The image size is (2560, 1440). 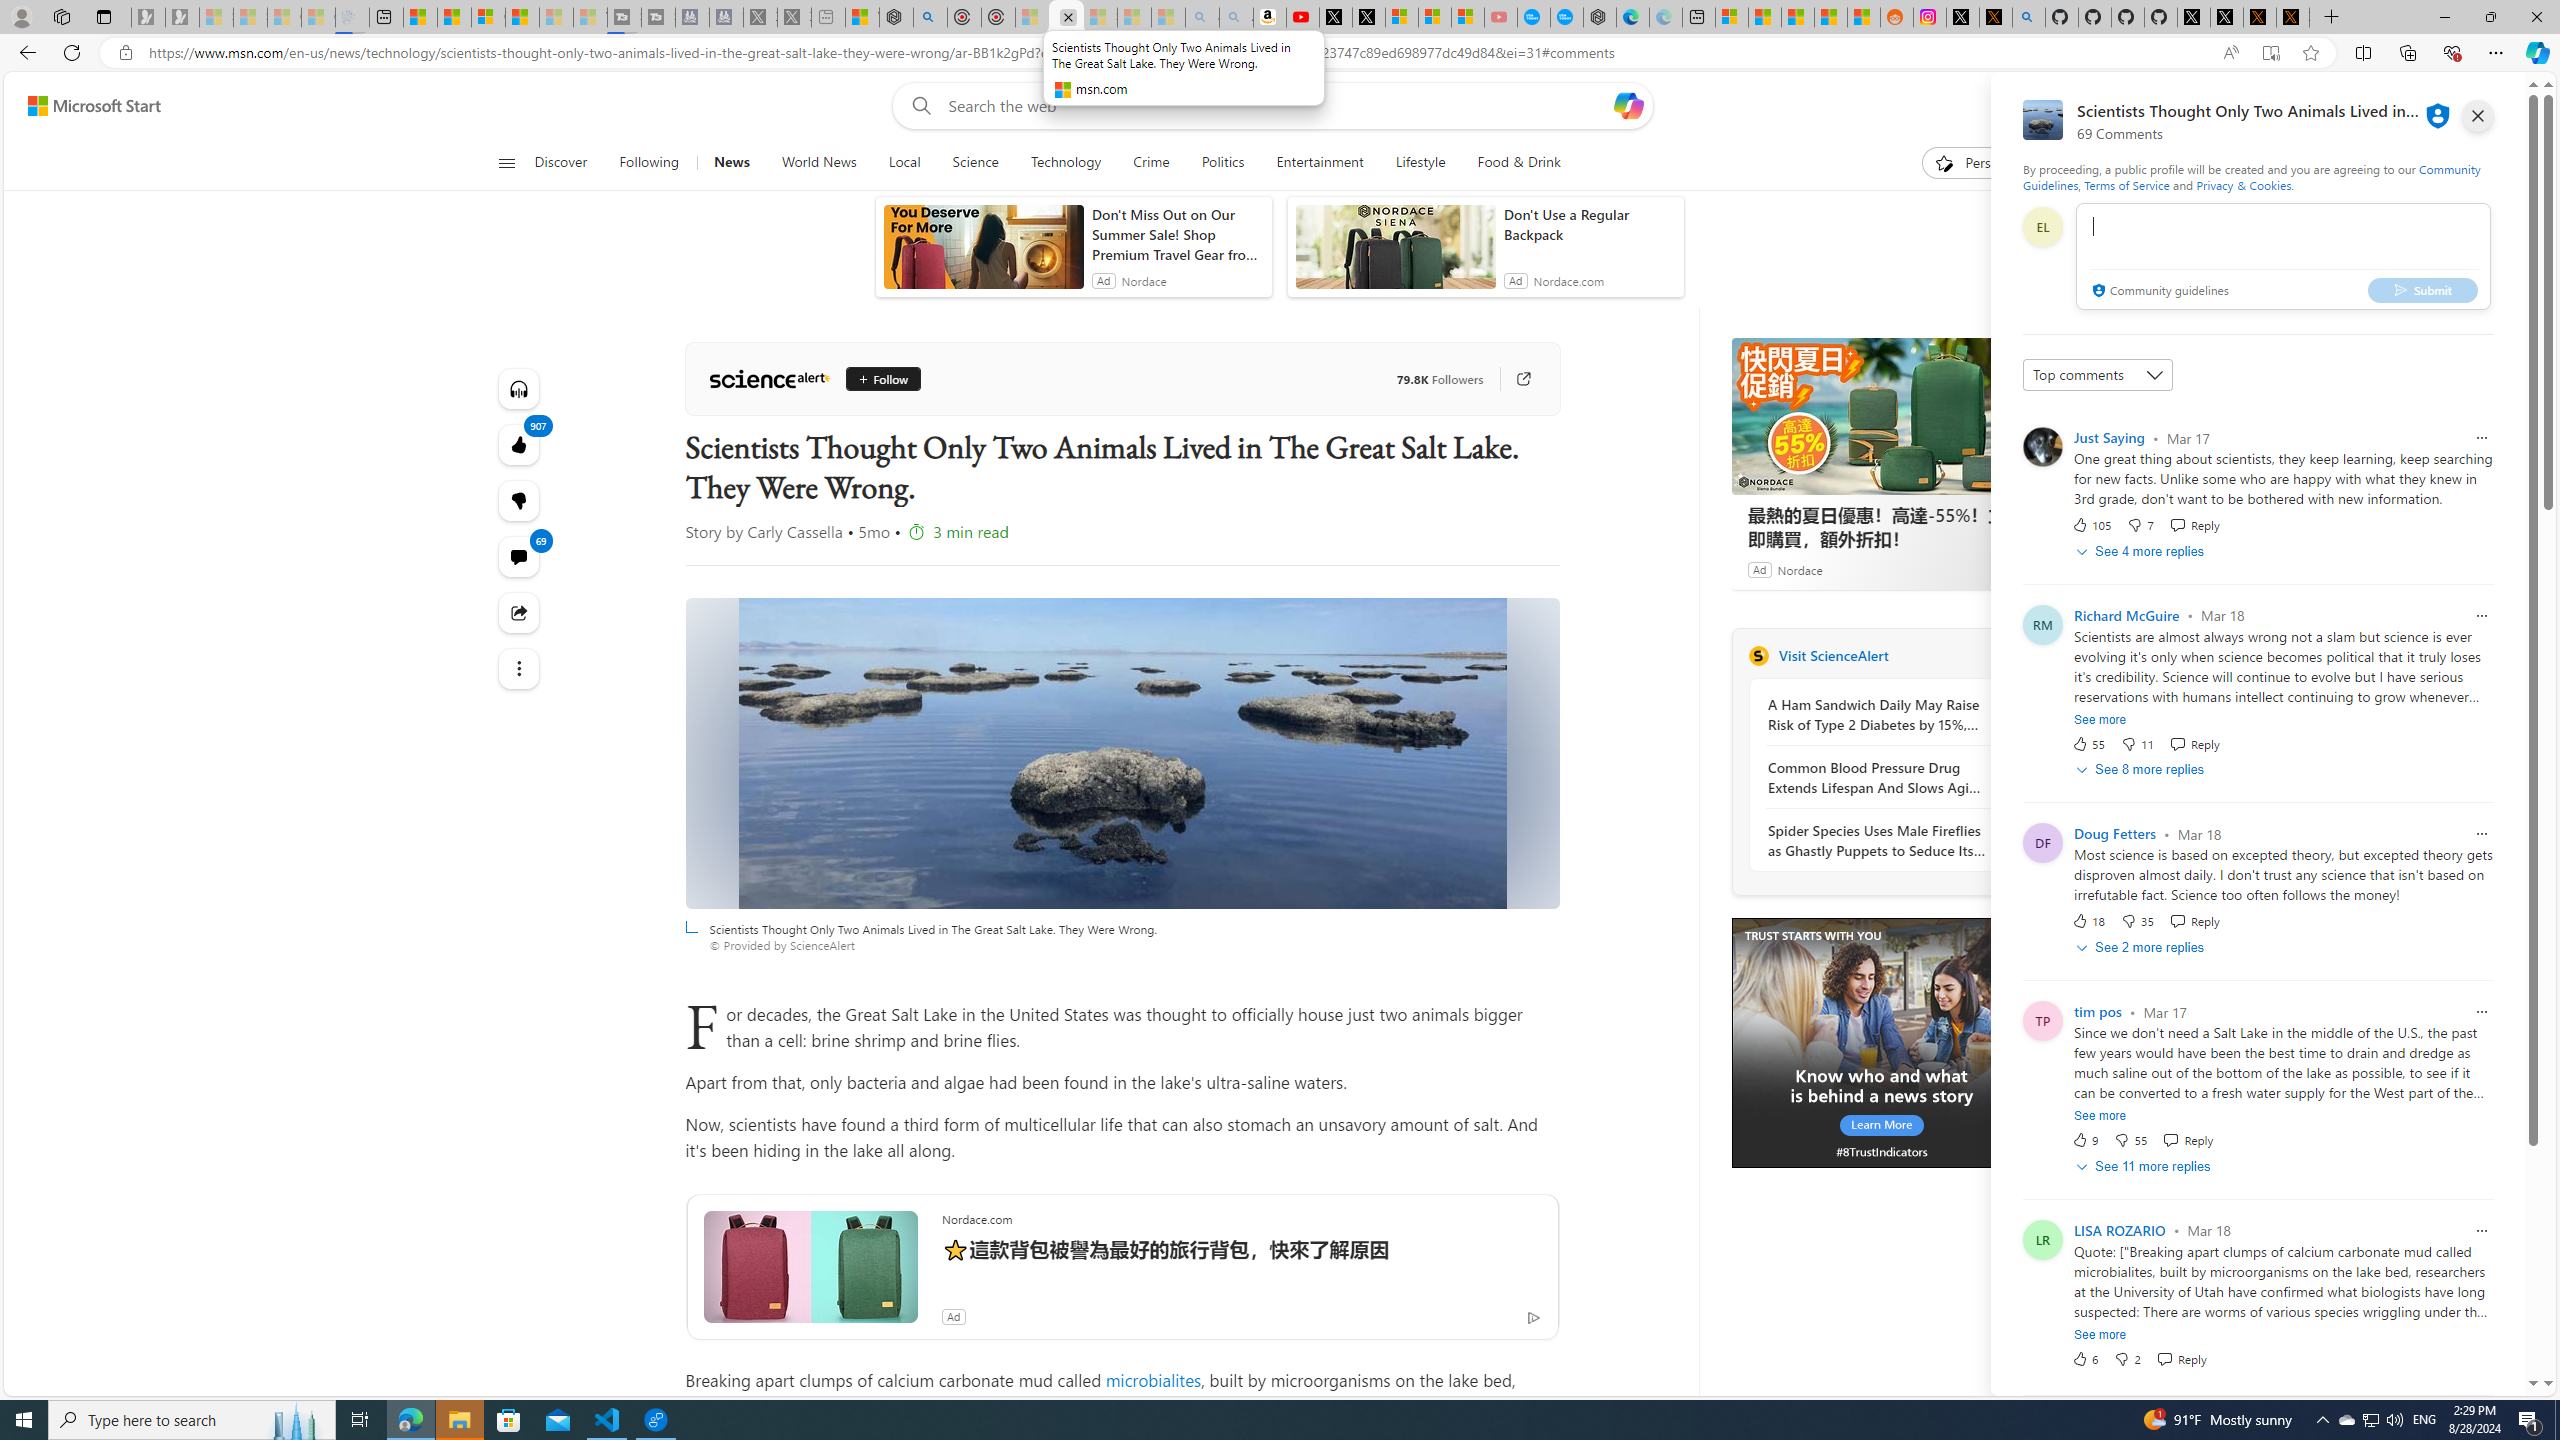 I want to click on Share this story, so click(x=520, y=612).